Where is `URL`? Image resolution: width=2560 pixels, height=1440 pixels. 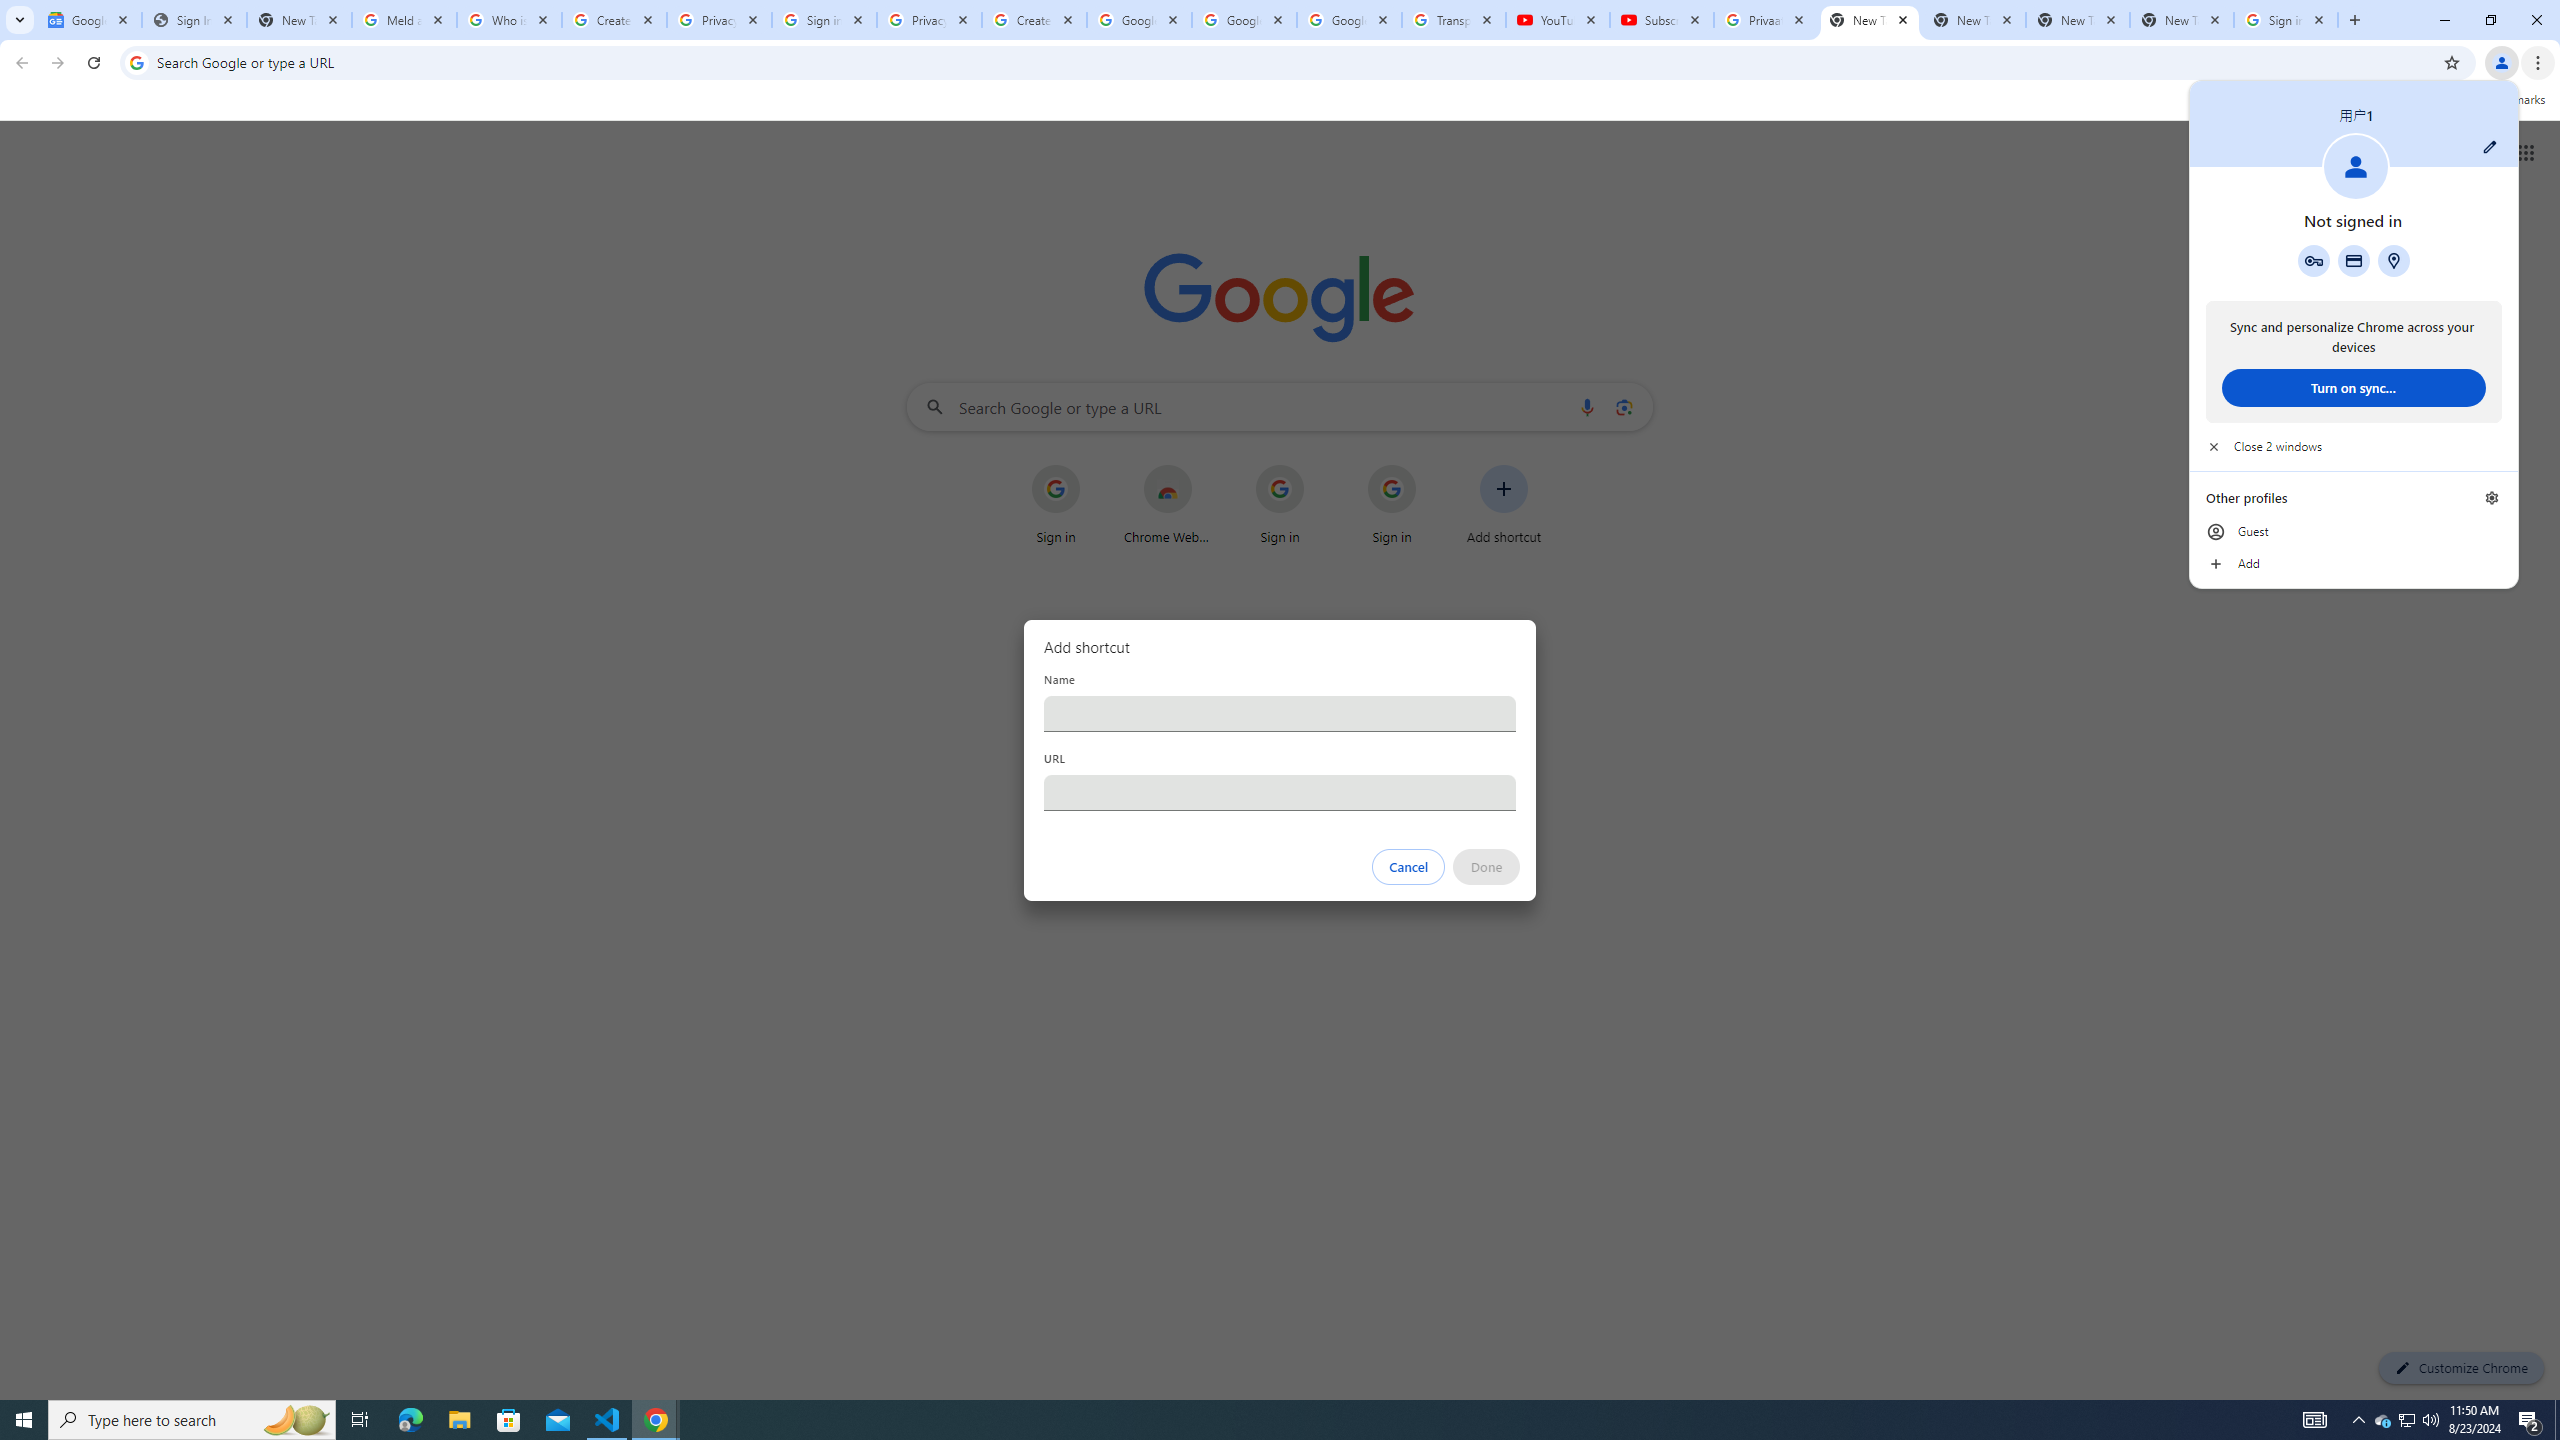 URL is located at coordinates (2383, 1420).